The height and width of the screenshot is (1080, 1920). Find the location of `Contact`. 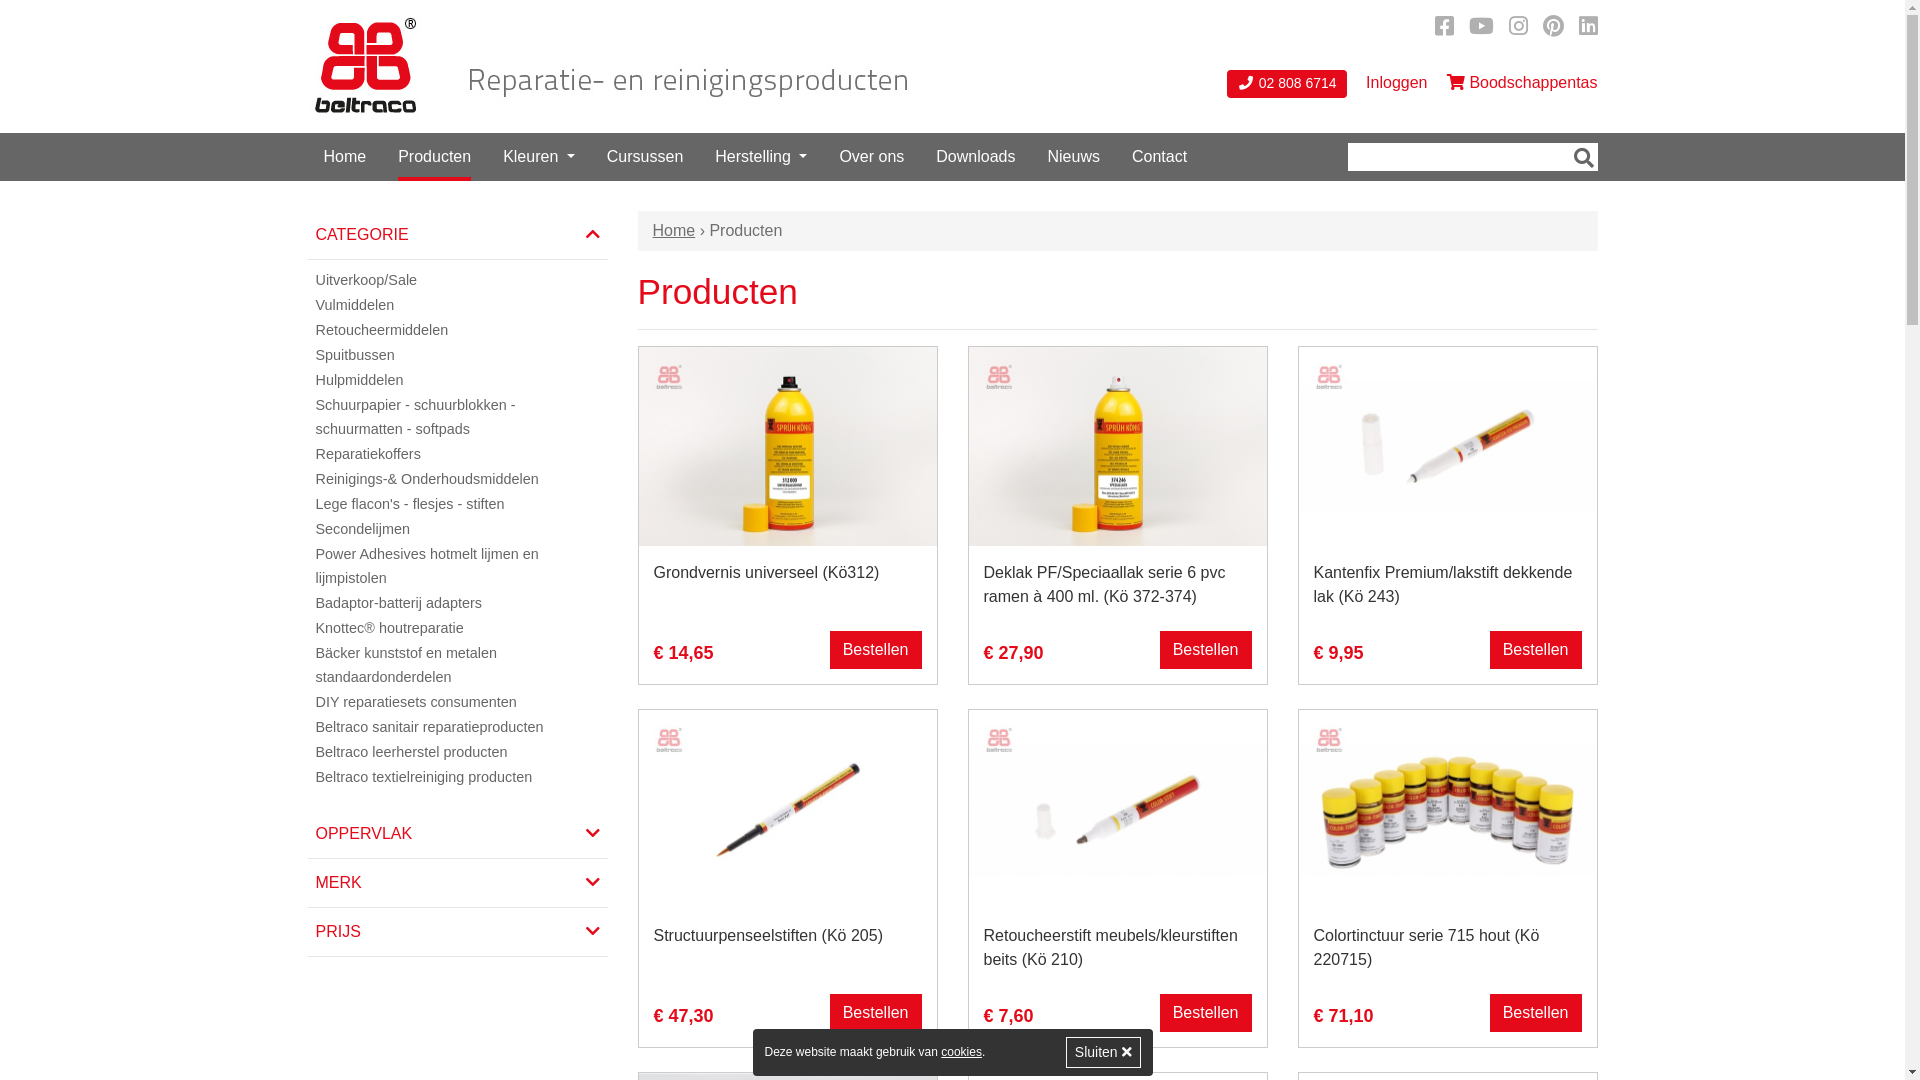

Contact is located at coordinates (1160, 157).